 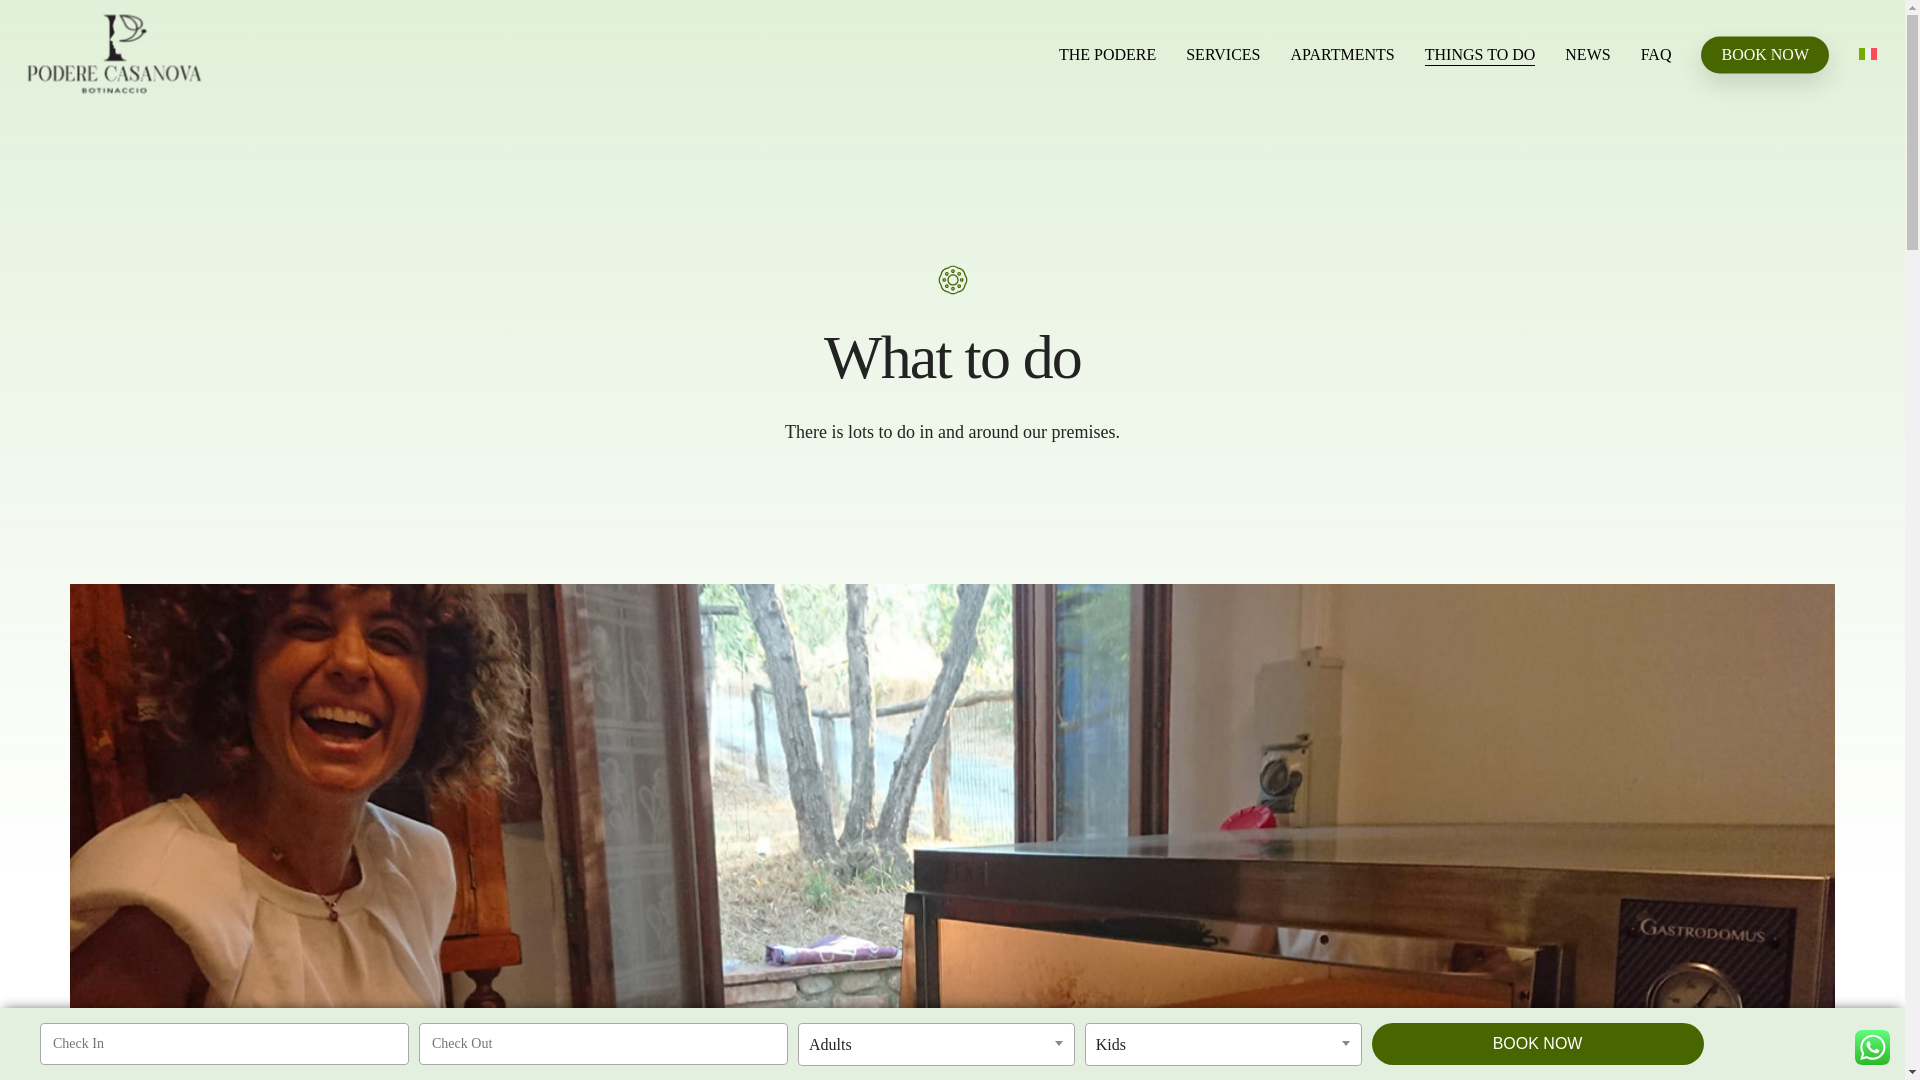 I want to click on SERVICES, so click(x=1222, y=54).